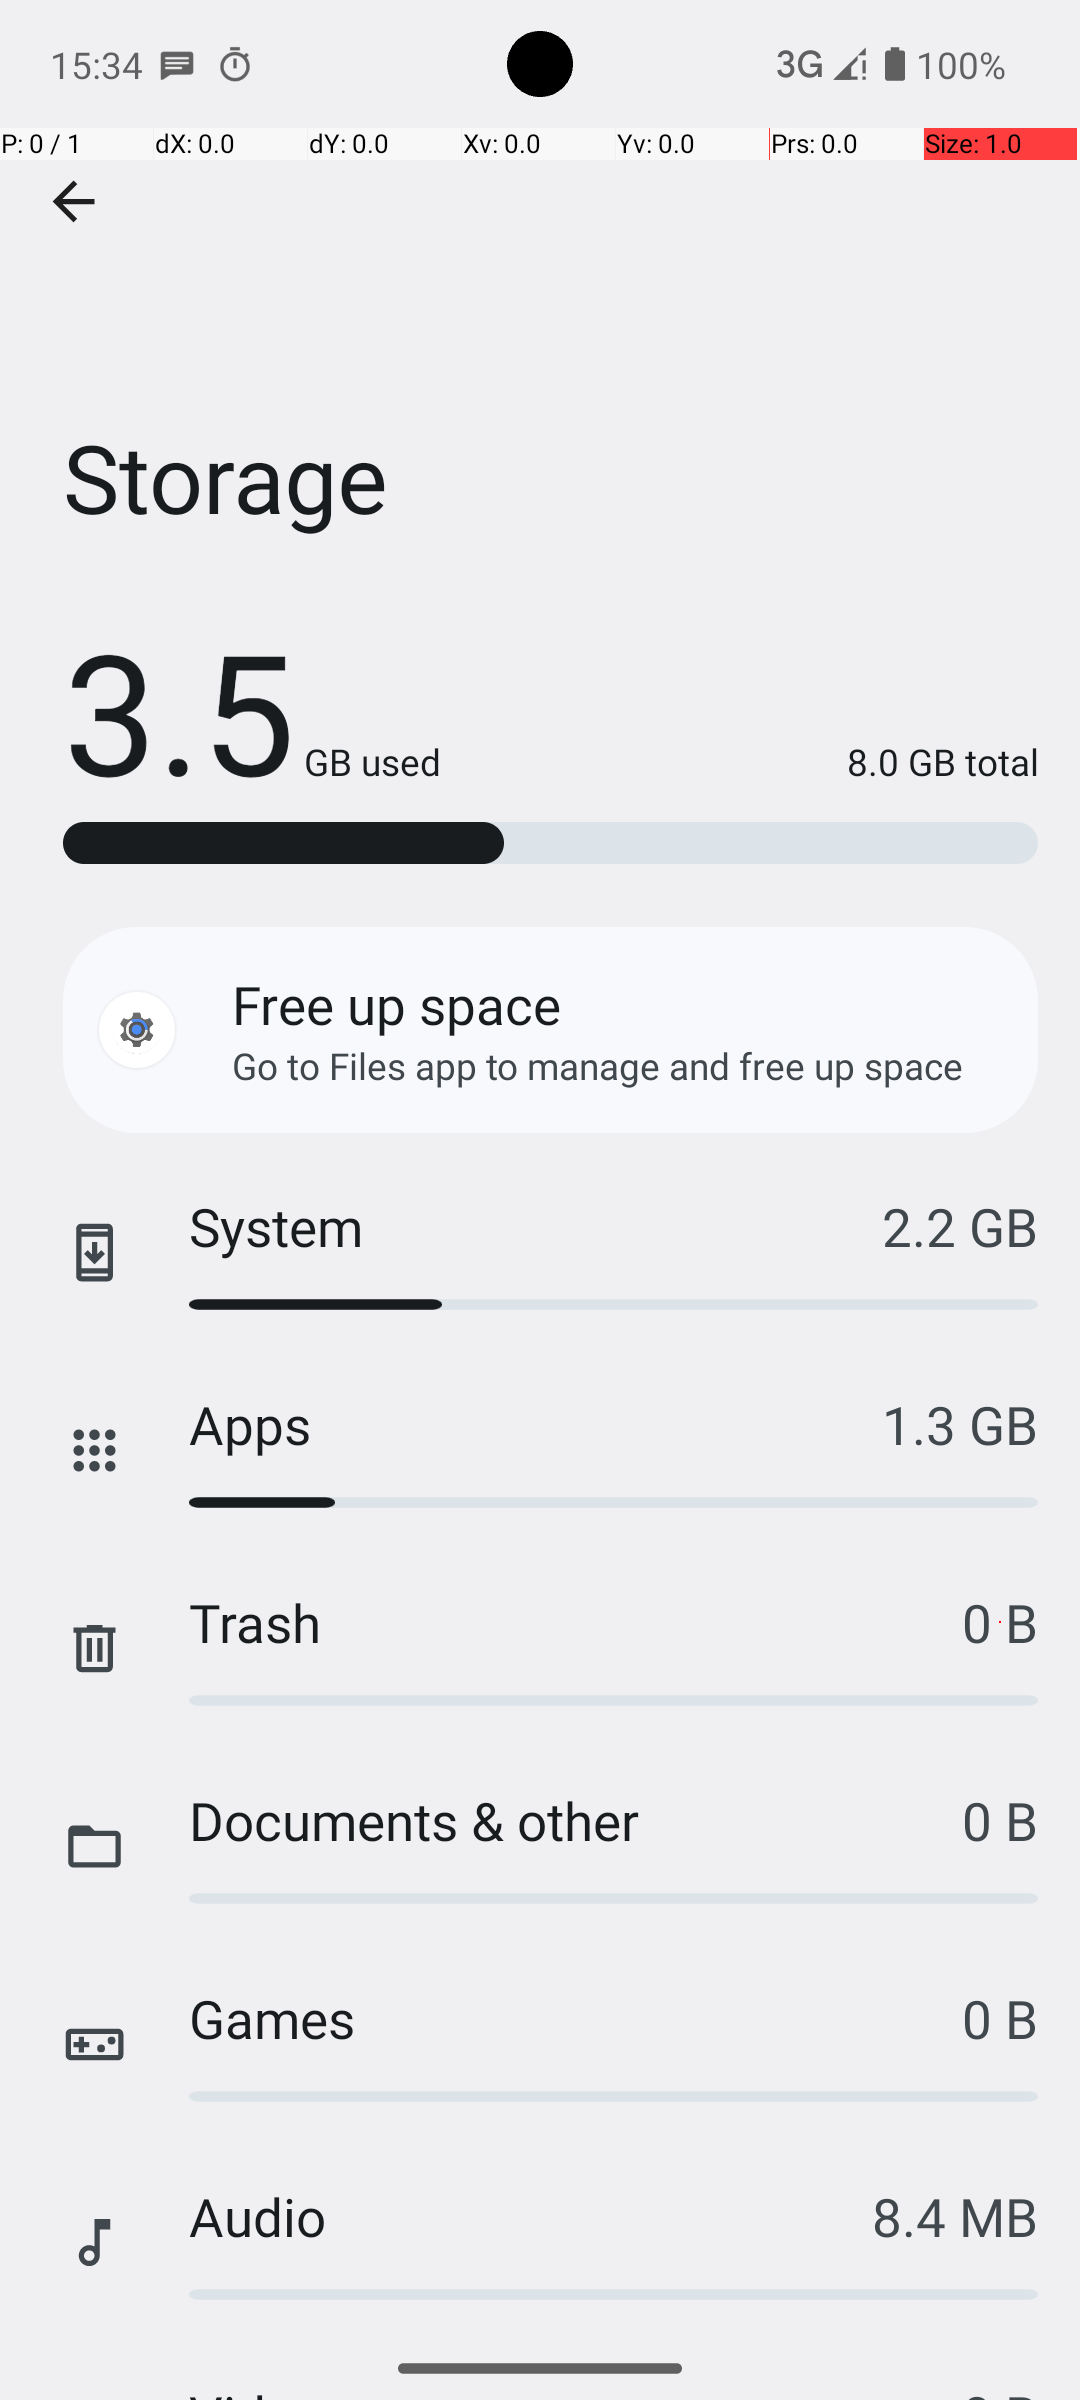  I want to click on 1.3 GB, so click(960, 1424).